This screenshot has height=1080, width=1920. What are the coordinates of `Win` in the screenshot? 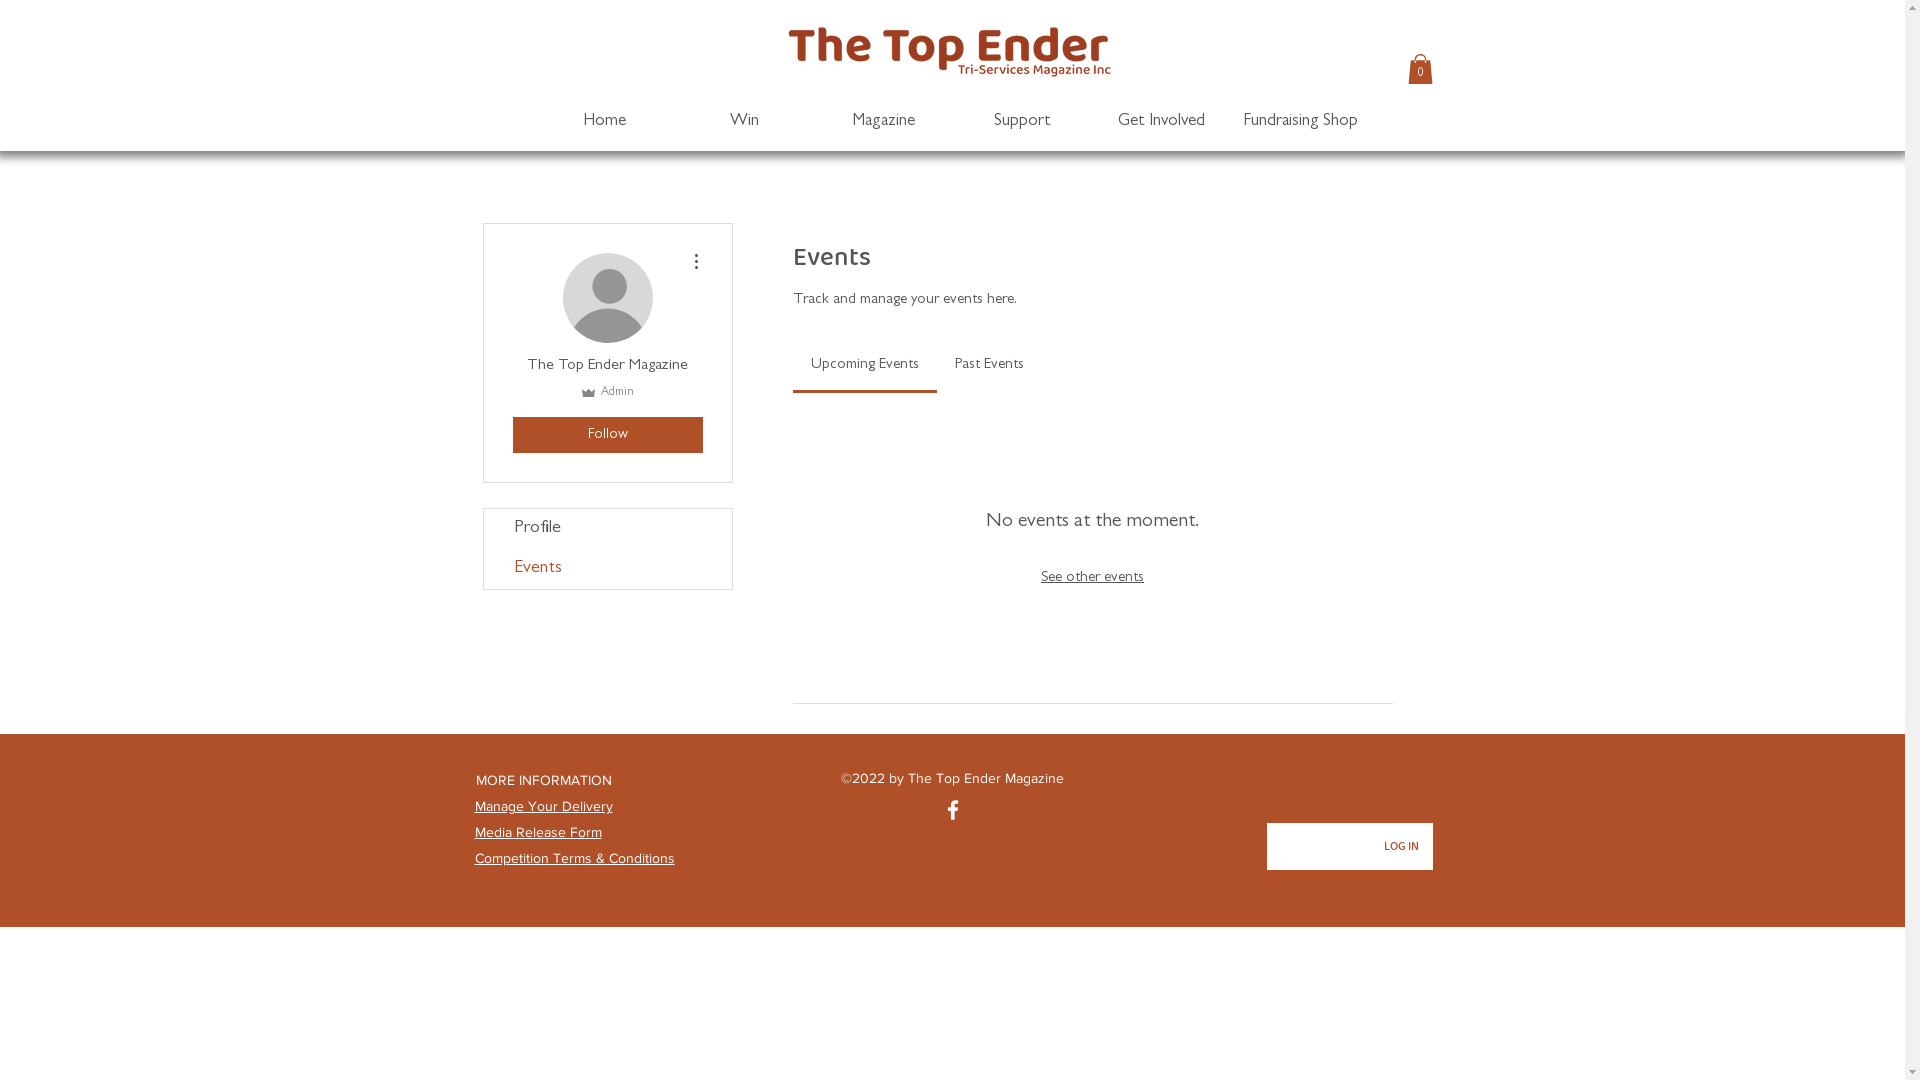 It's located at (744, 122).